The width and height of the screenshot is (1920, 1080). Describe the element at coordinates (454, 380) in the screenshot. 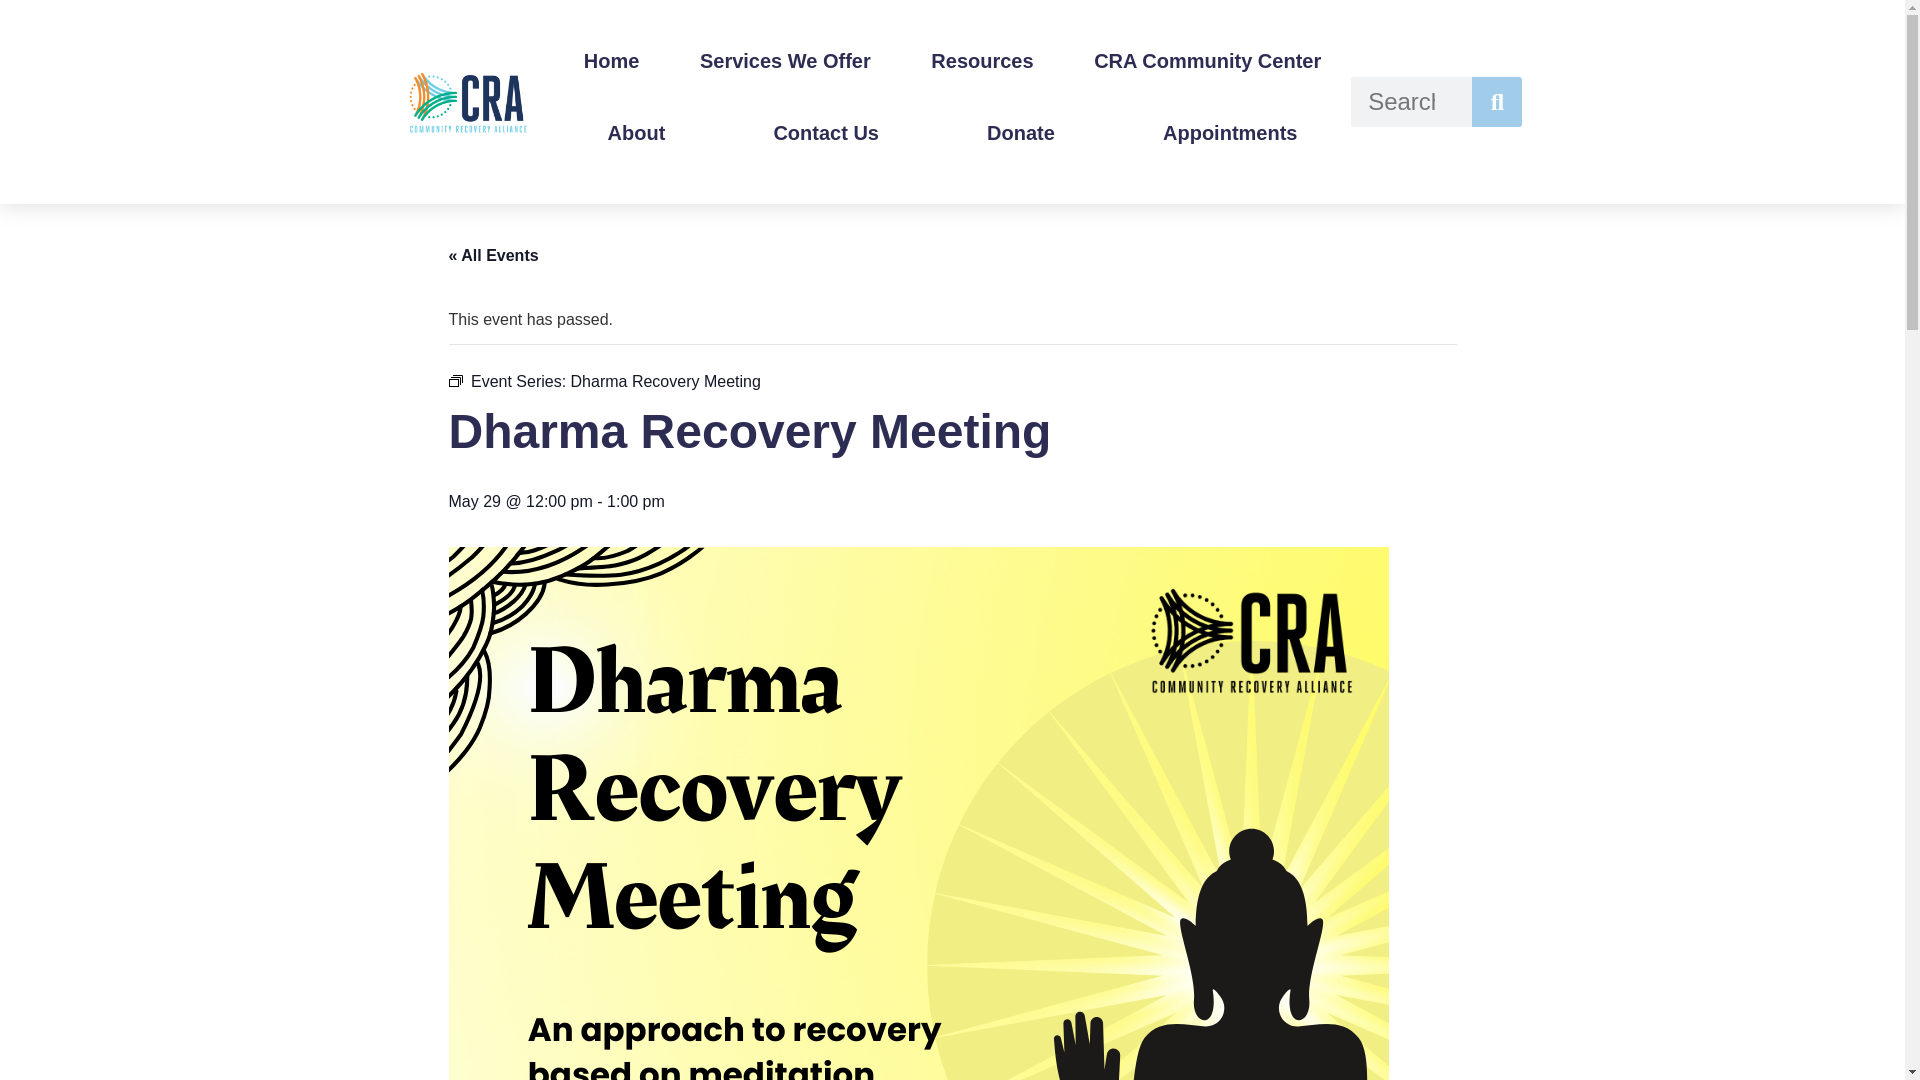

I see `Event Series` at that location.